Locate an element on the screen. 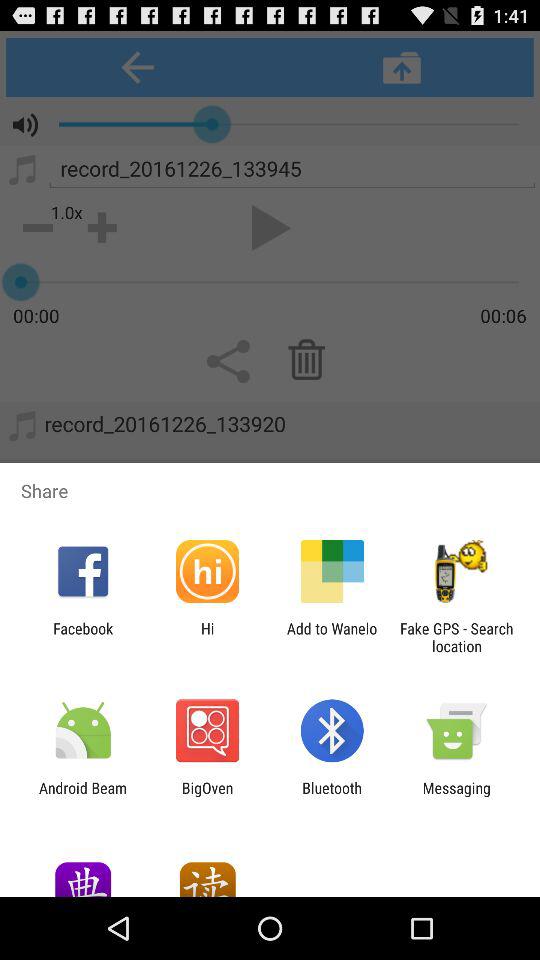 The width and height of the screenshot is (540, 960). open app to the left of hi item is located at coordinates (83, 637).